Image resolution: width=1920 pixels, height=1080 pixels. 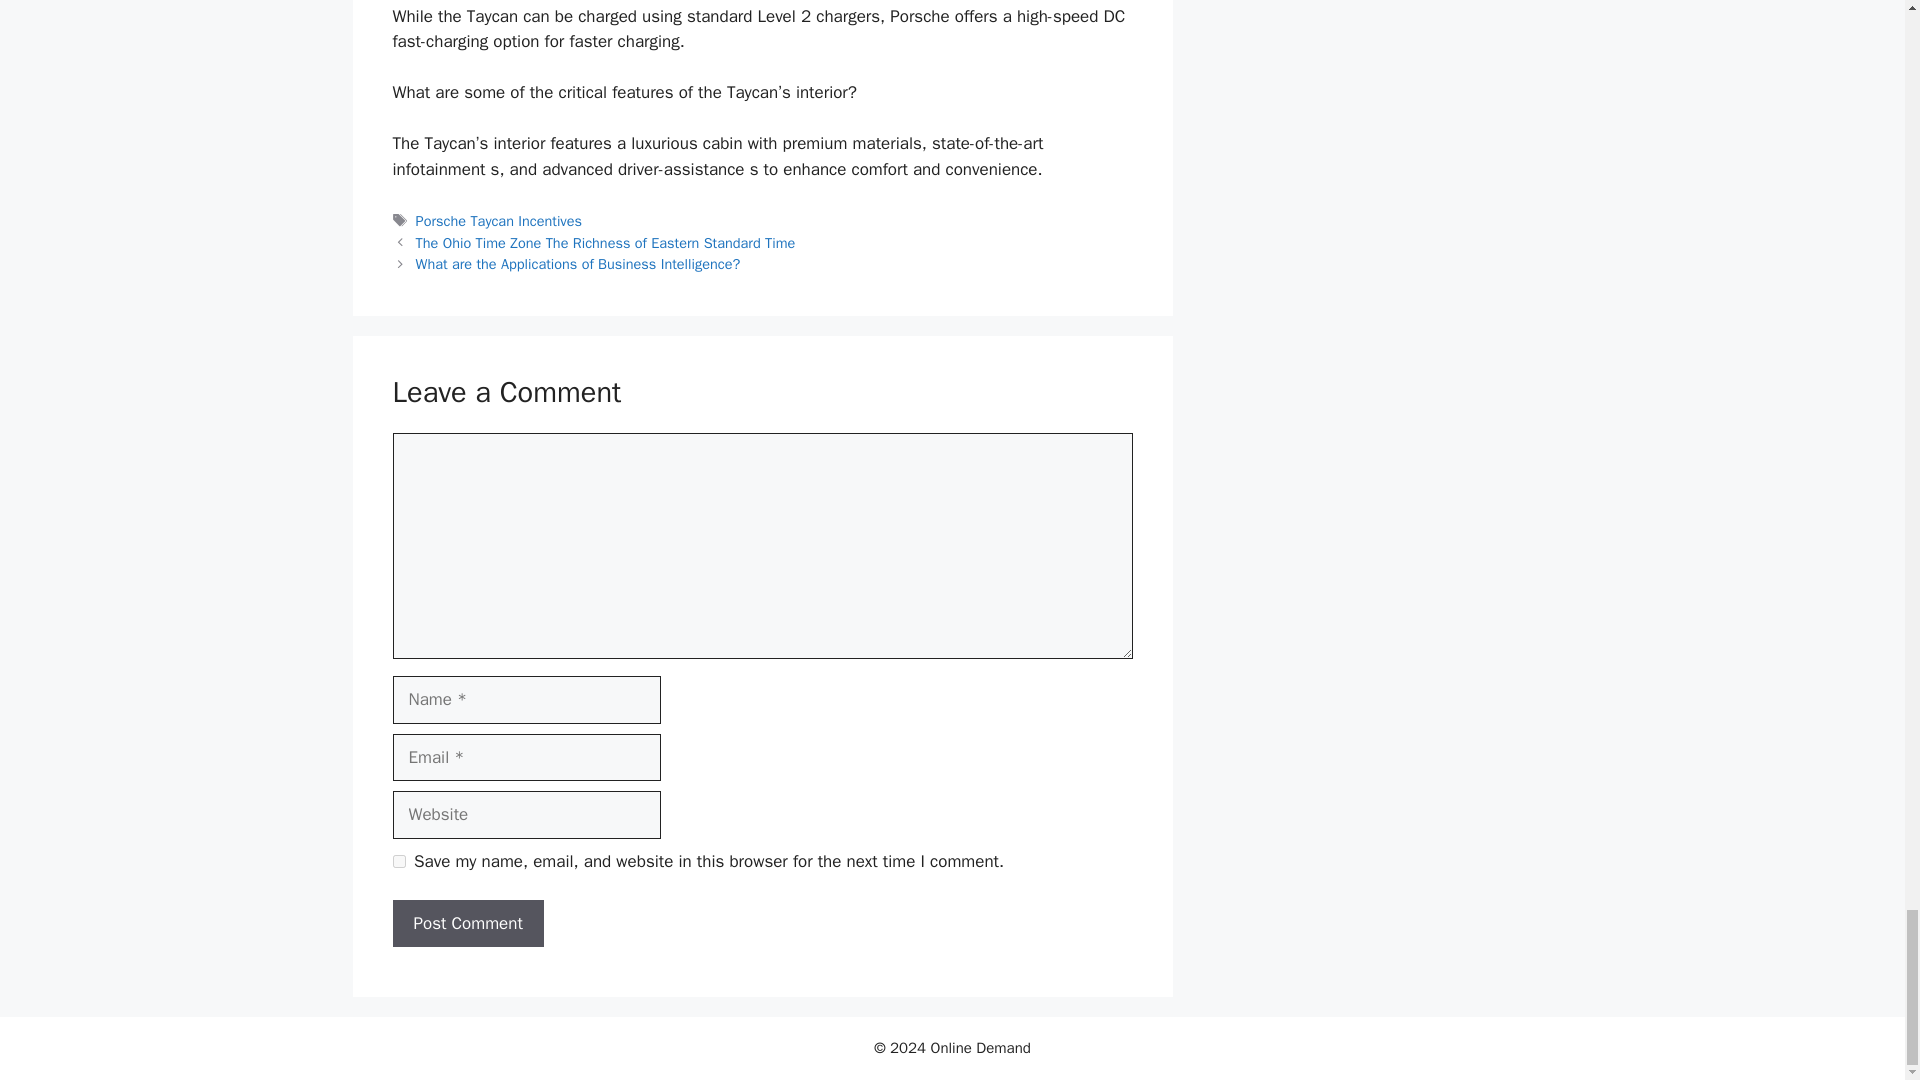 I want to click on Porsche Taycan Incentives, so click(x=498, y=220).